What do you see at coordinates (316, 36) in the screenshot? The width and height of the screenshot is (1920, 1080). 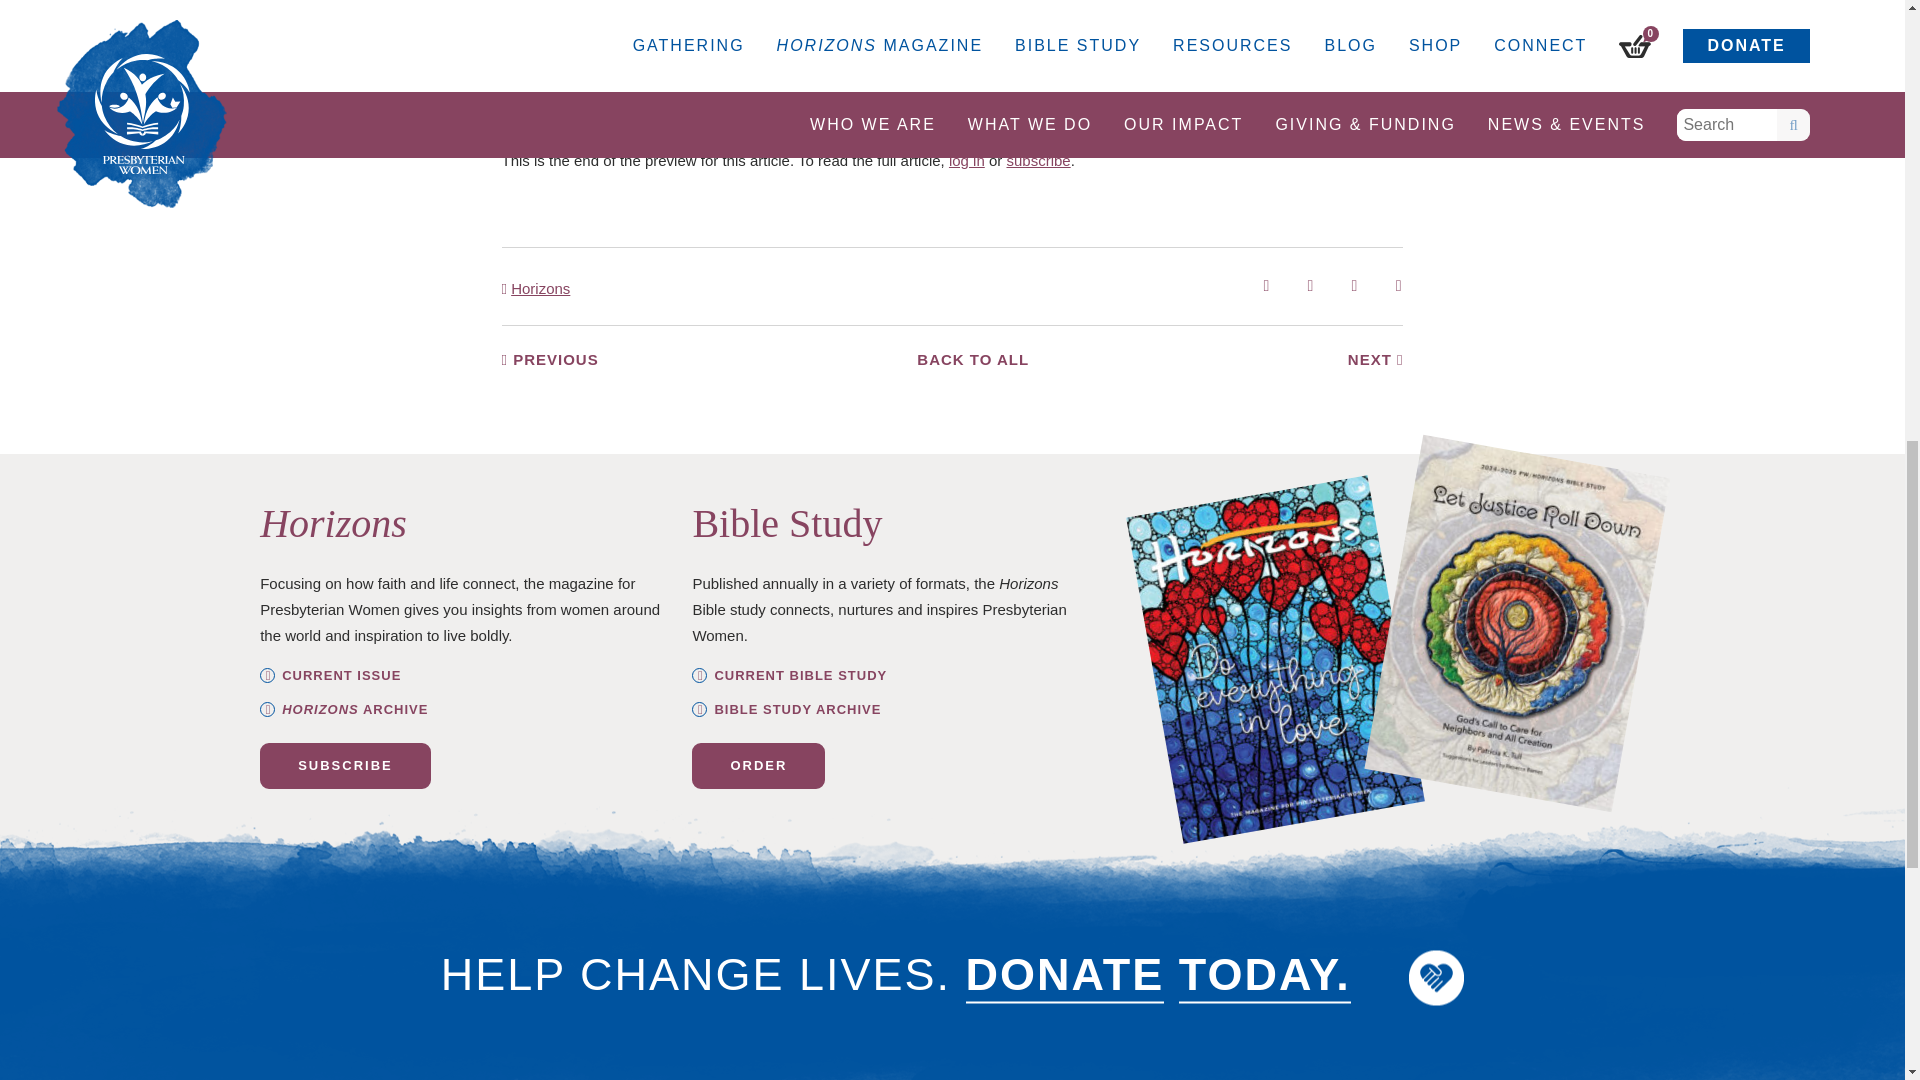 I see `Go to News.` at bounding box center [316, 36].